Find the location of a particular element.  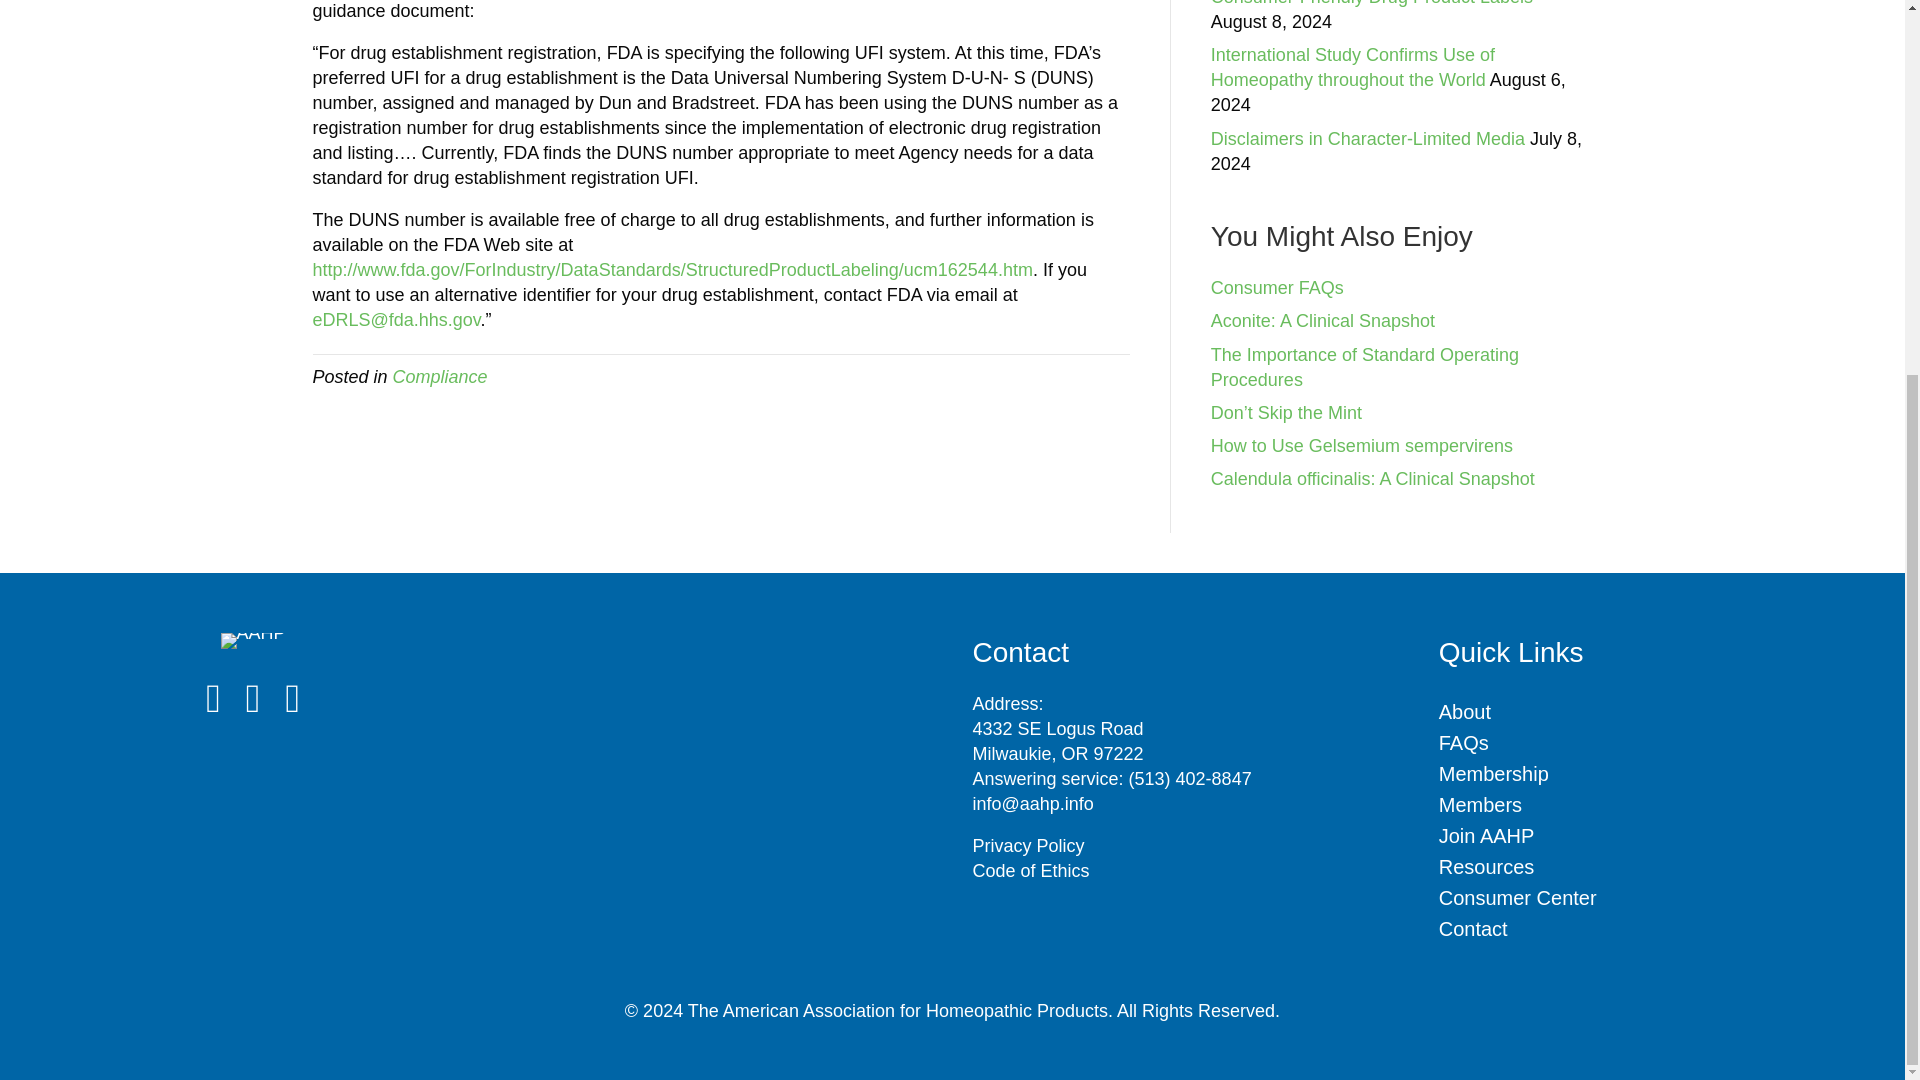

Compliance is located at coordinates (440, 376).